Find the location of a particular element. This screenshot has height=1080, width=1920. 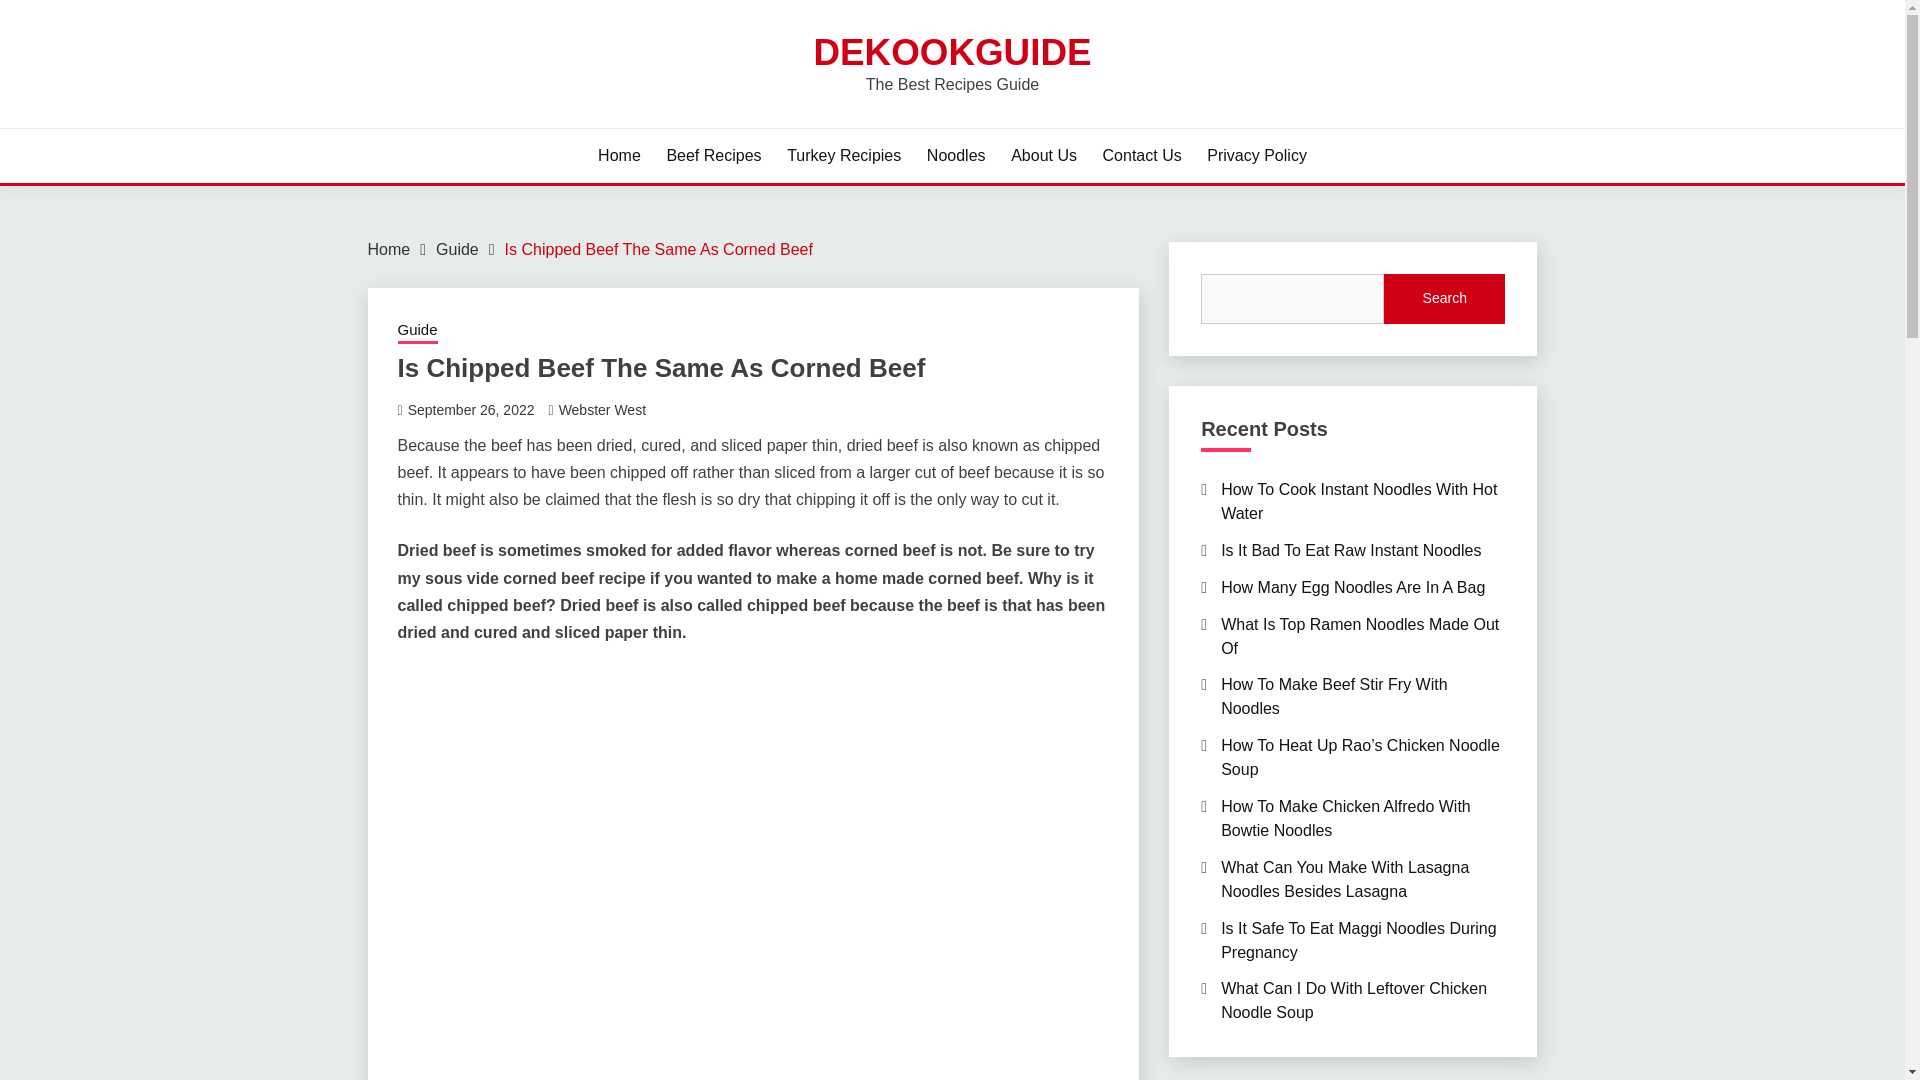

Webster West is located at coordinates (602, 409).